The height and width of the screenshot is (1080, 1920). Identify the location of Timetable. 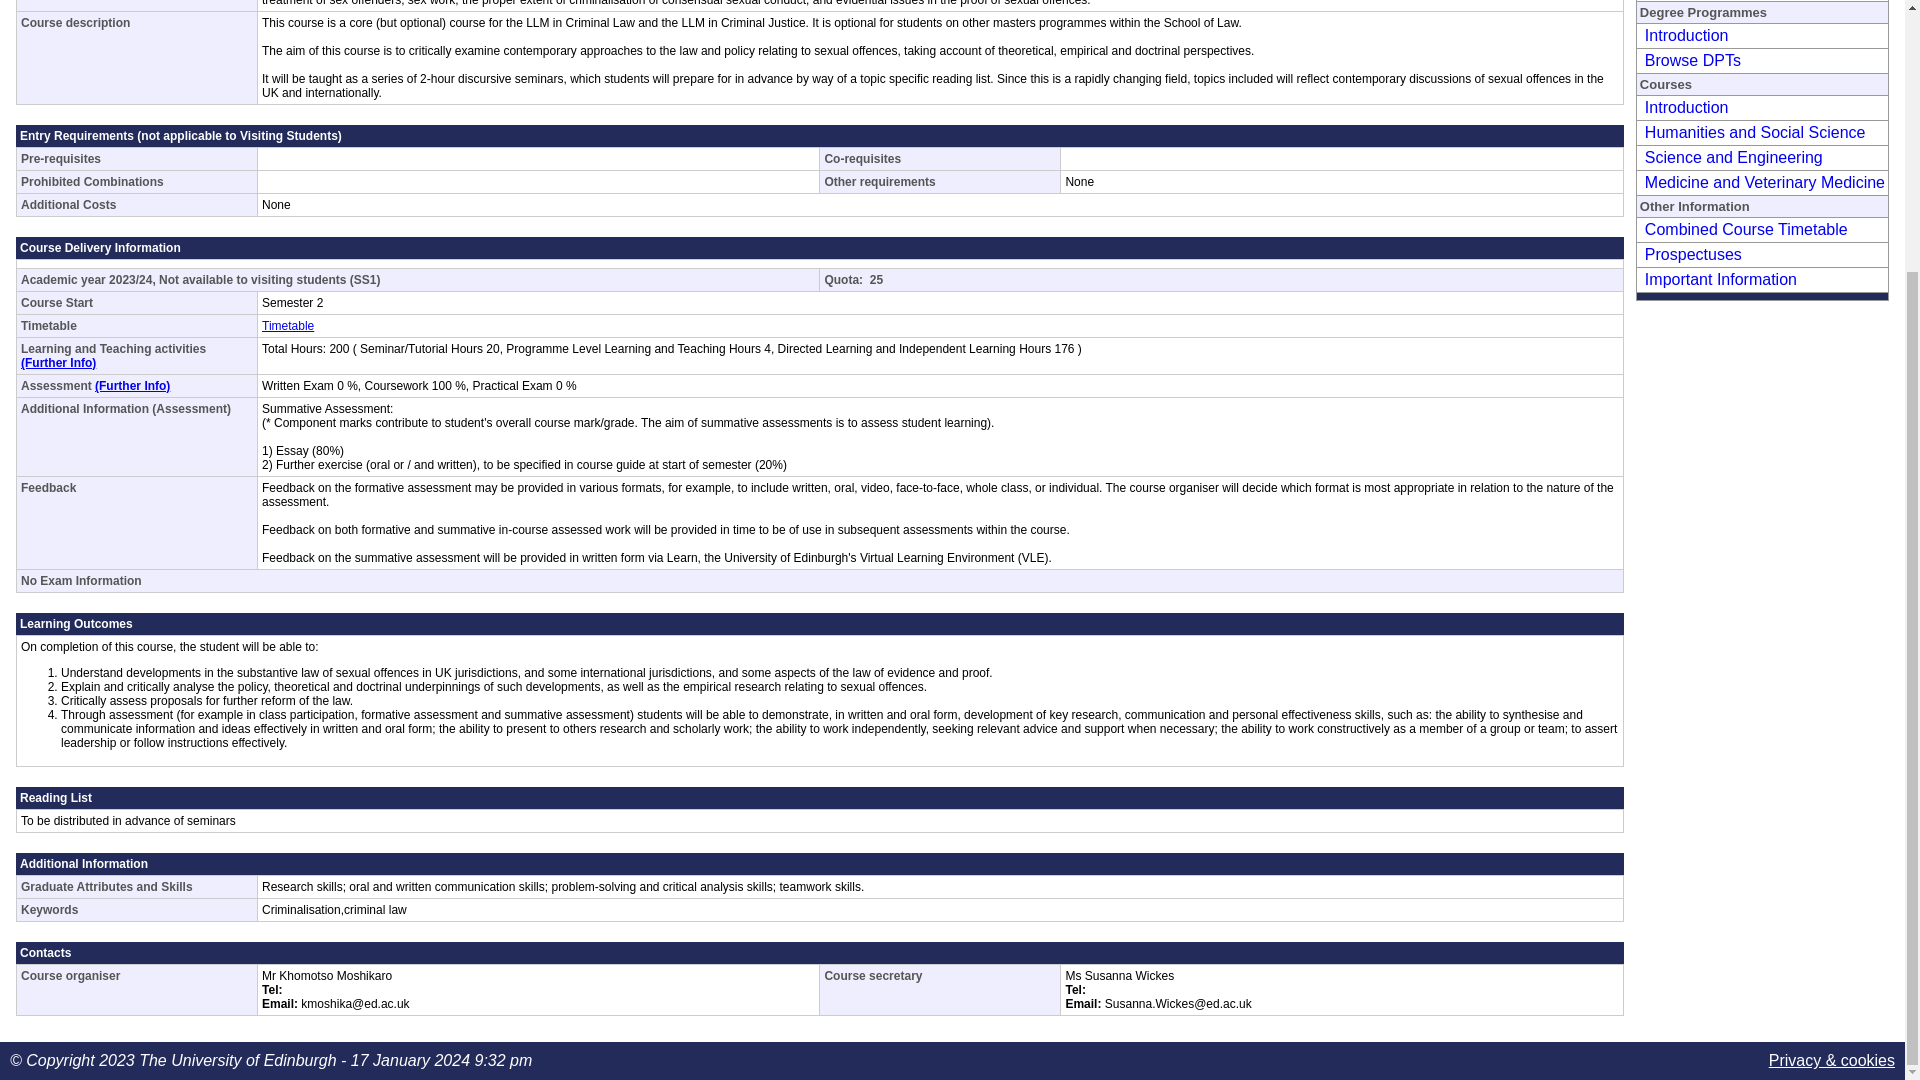
(288, 325).